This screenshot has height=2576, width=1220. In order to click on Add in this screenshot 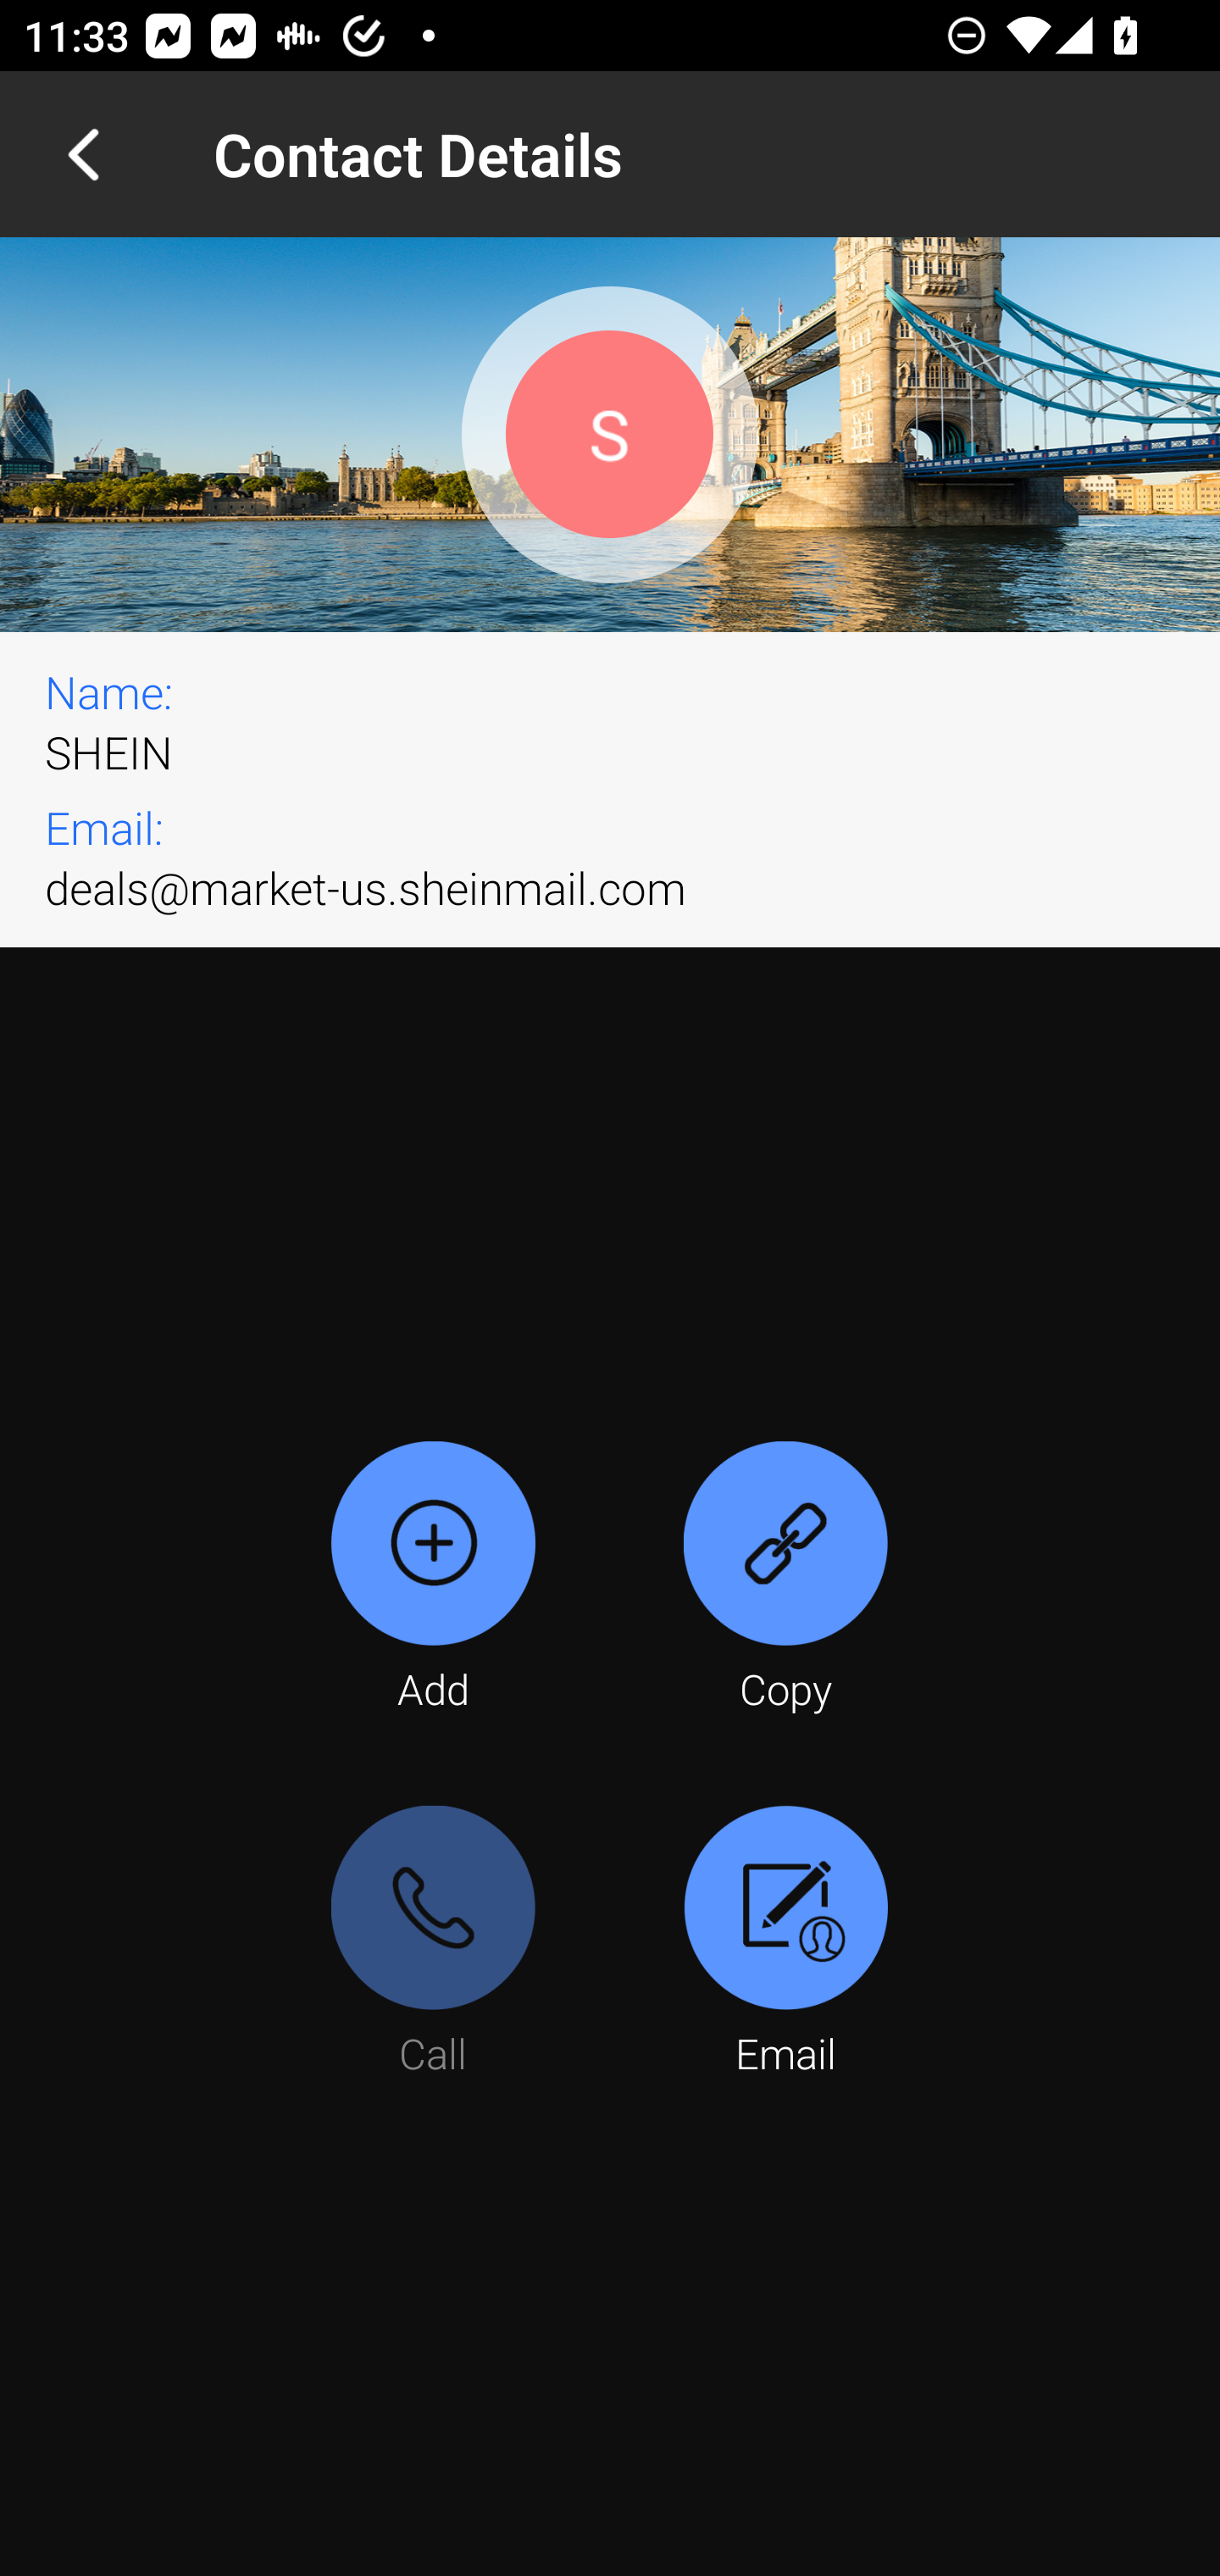, I will do `click(434, 1579)`.